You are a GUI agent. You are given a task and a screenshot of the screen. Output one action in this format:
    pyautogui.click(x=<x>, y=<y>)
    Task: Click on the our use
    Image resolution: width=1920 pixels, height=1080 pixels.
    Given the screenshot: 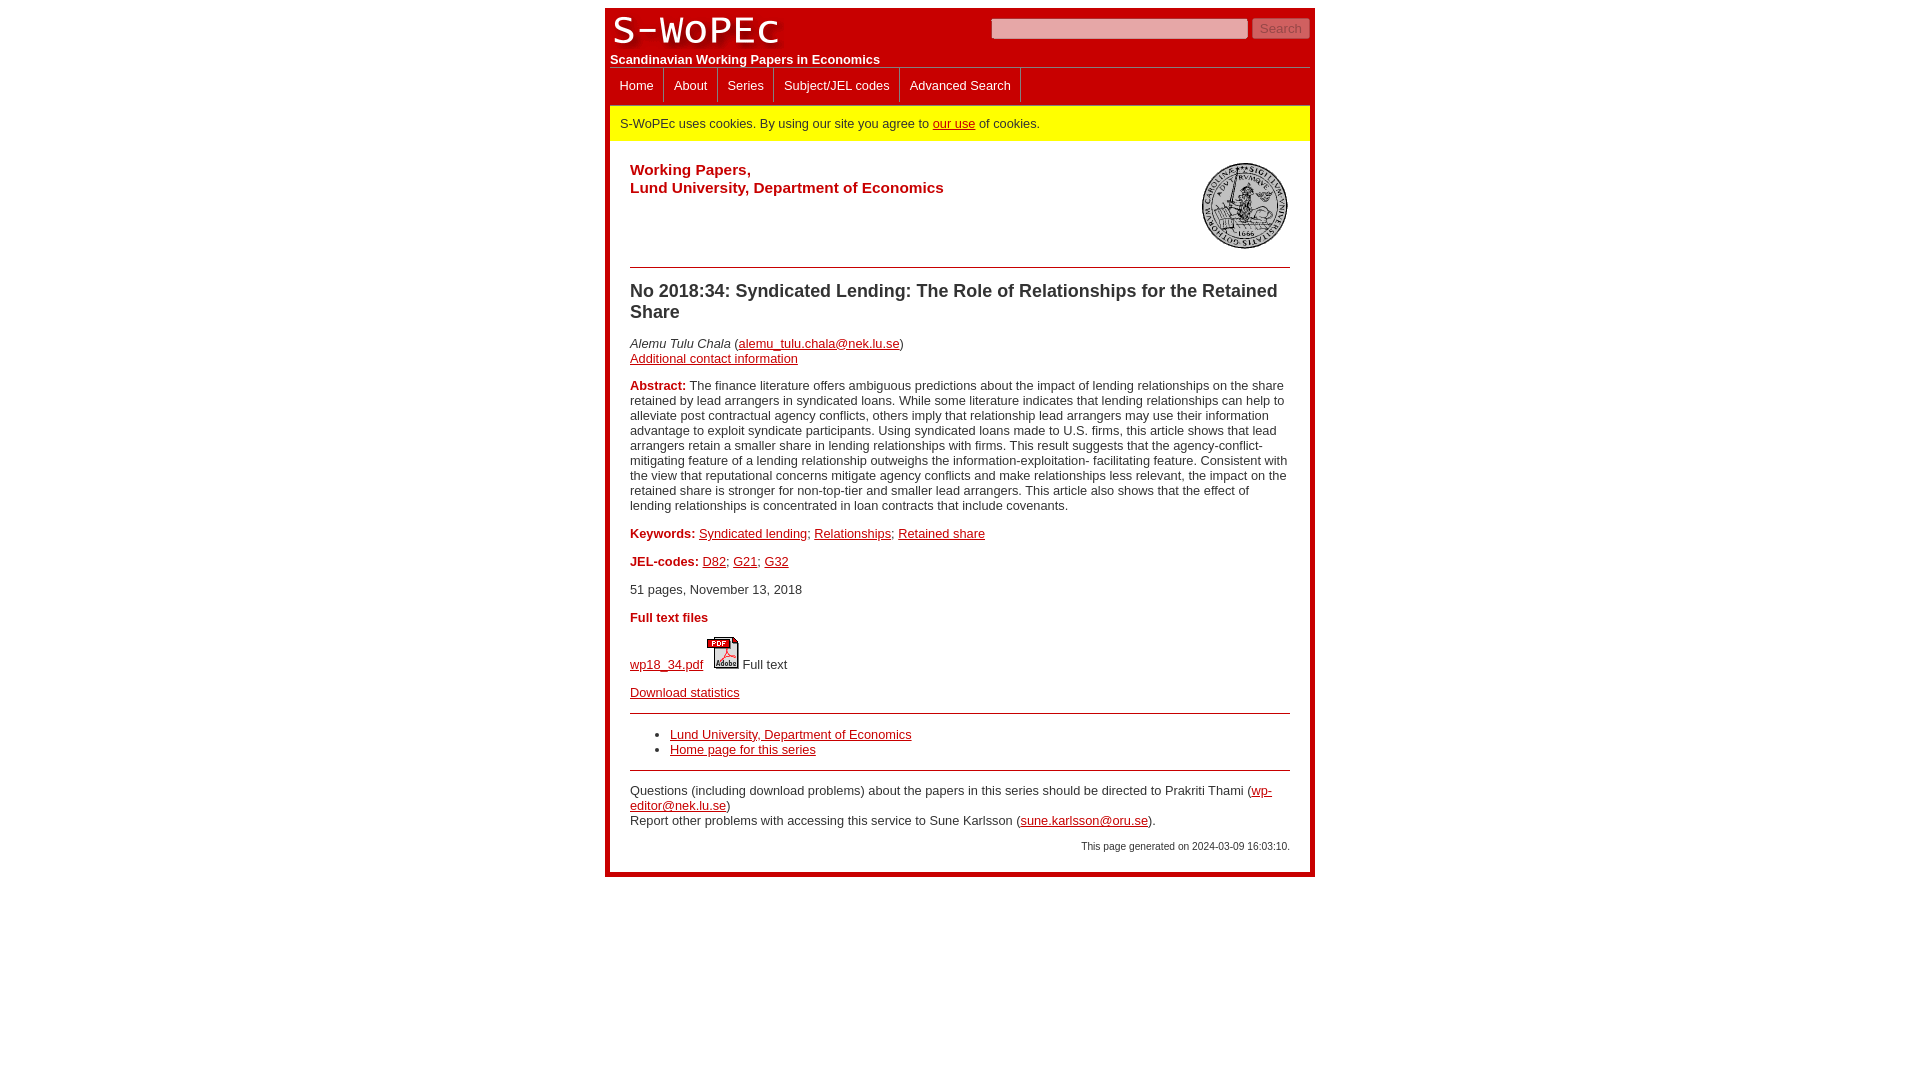 What is the action you would take?
    pyautogui.click(x=954, y=122)
    